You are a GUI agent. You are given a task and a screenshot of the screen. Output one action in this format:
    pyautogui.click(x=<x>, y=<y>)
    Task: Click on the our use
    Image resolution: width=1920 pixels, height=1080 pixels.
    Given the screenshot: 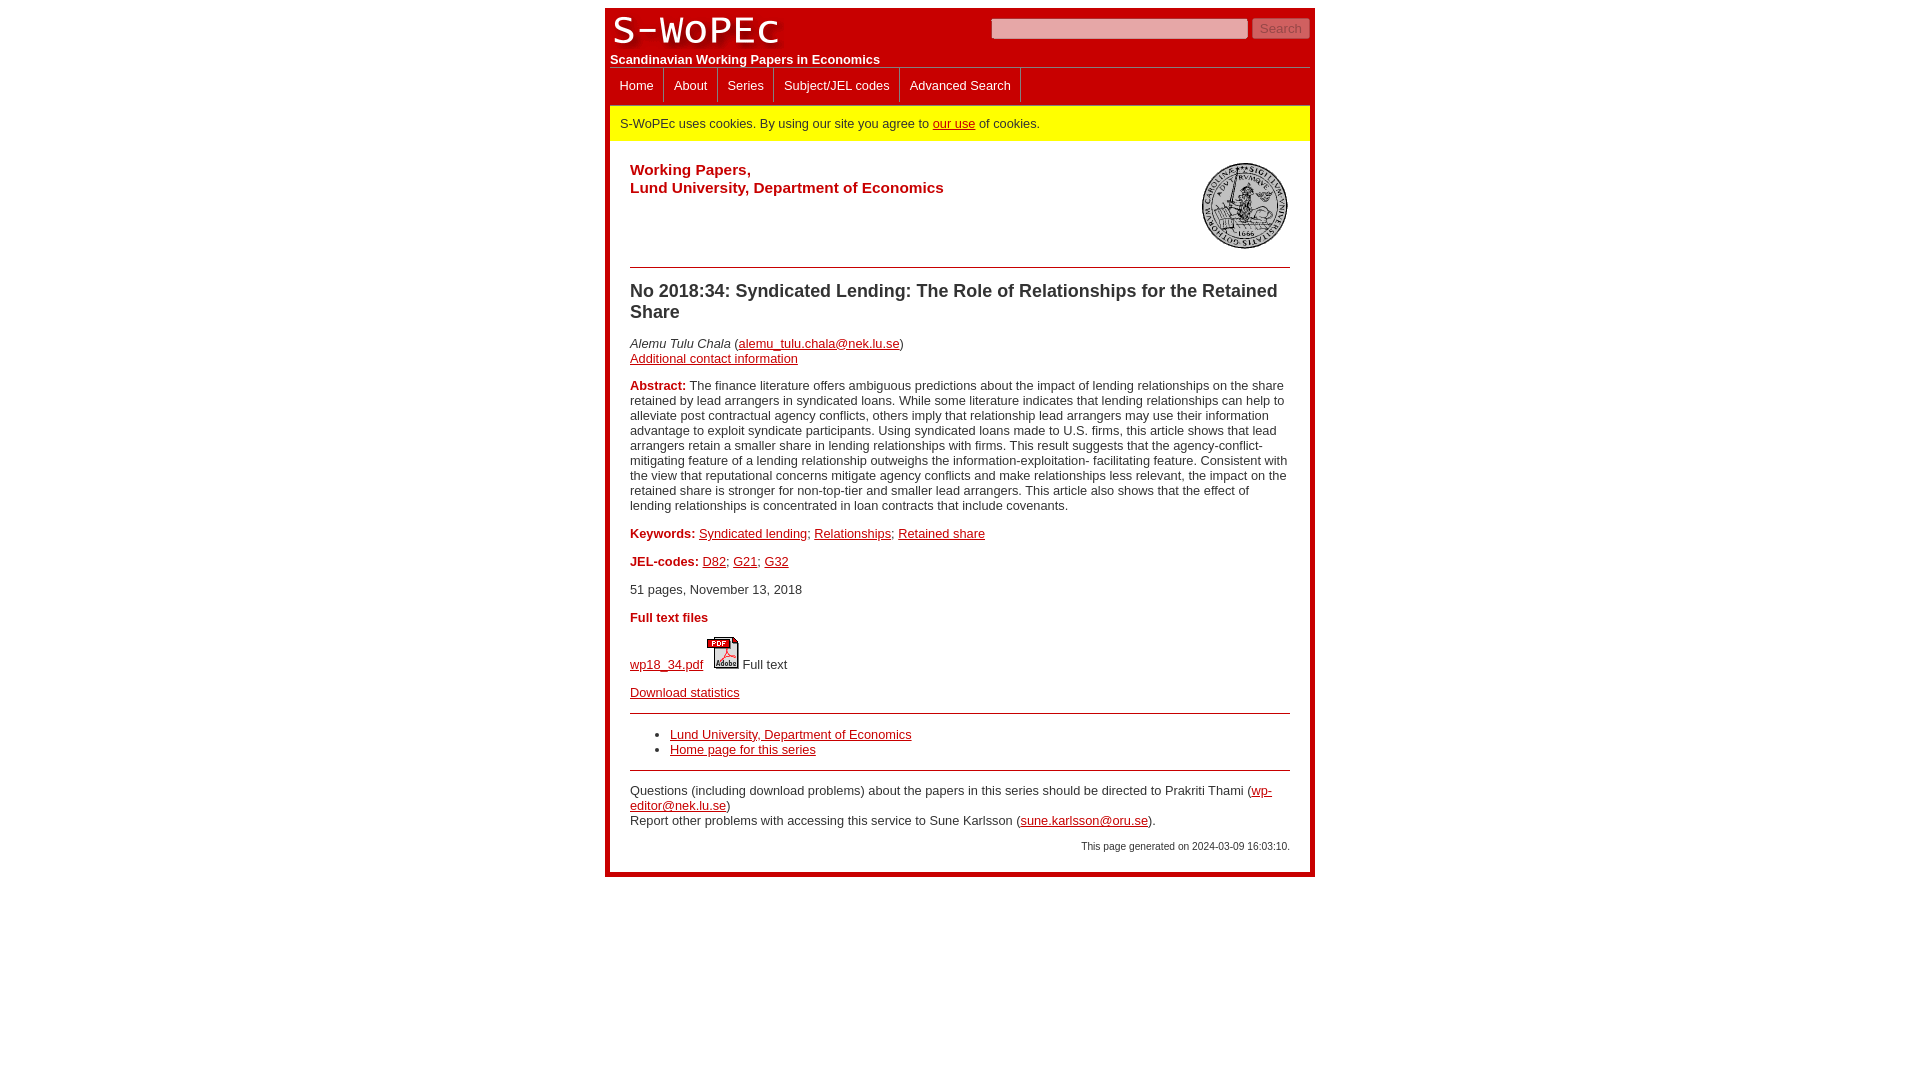 What is the action you would take?
    pyautogui.click(x=954, y=122)
    